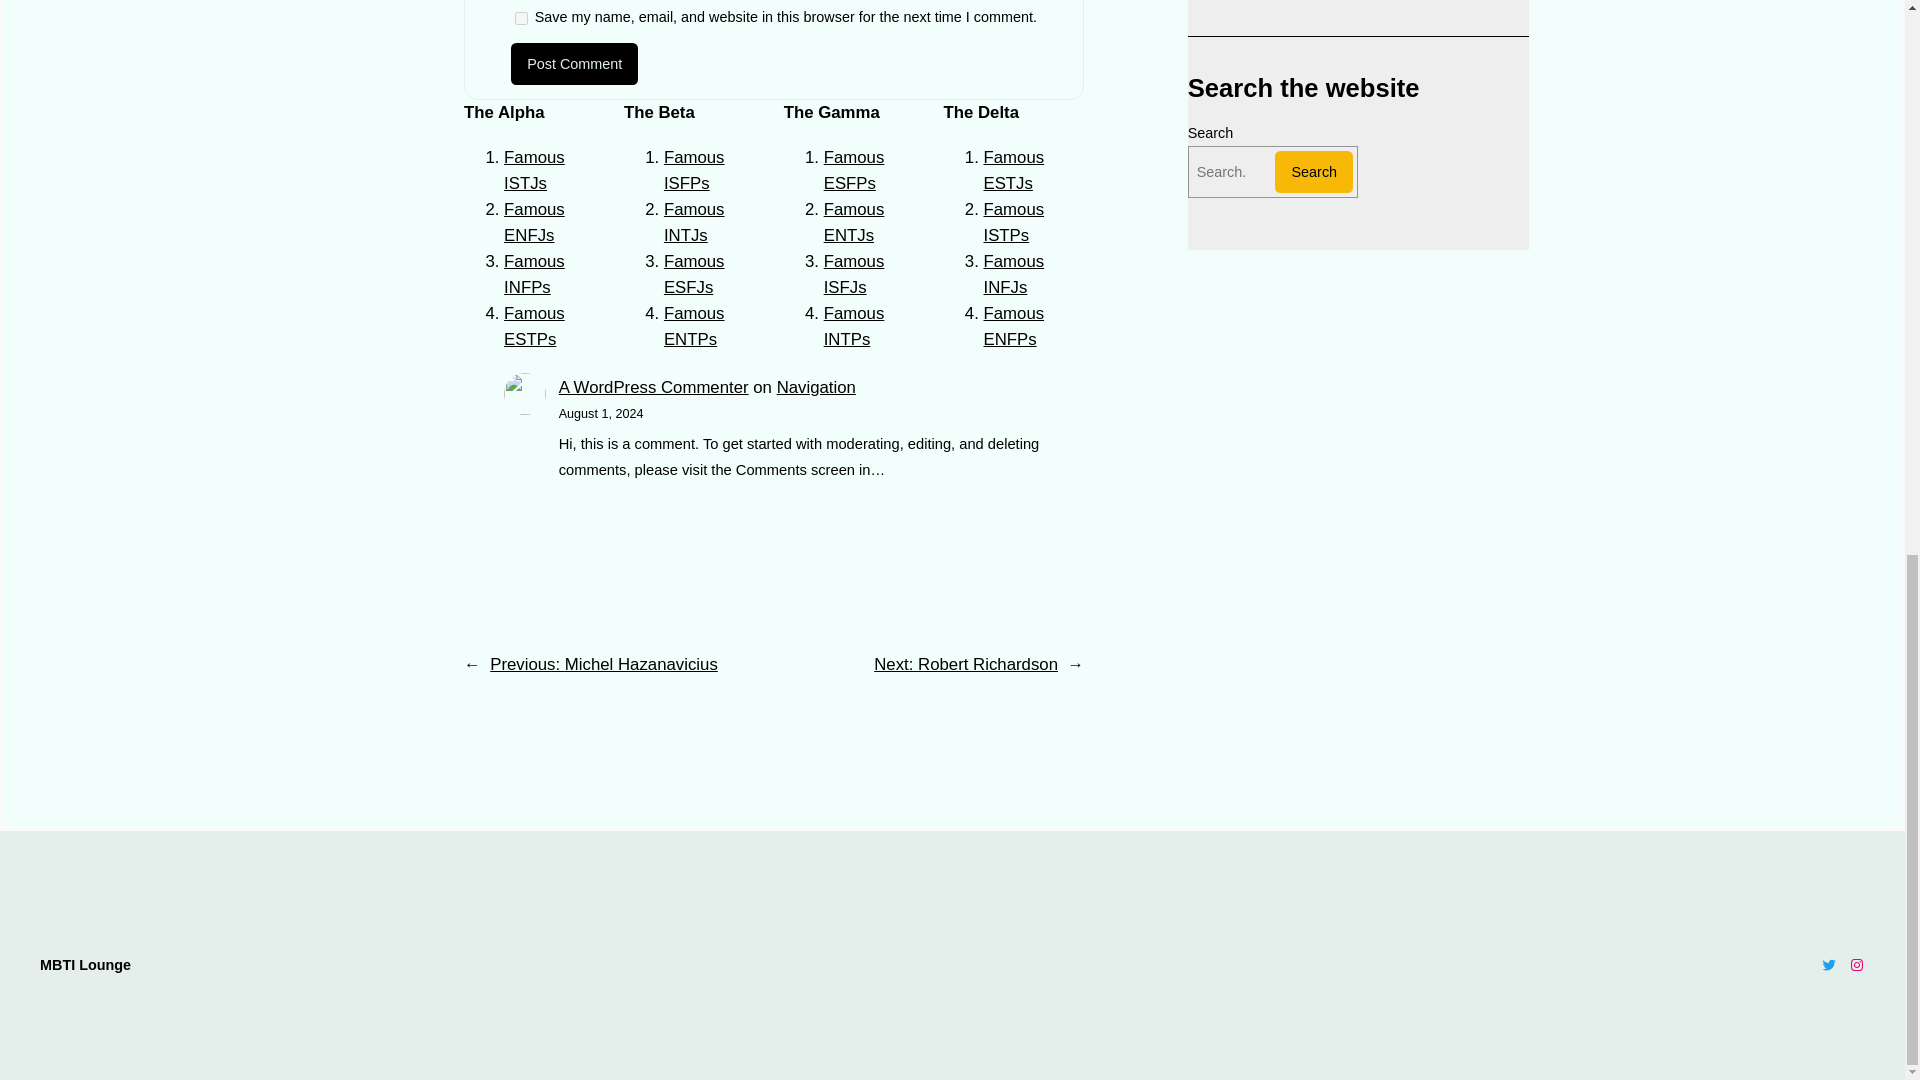 This screenshot has height=1080, width=1920. What do you see at coordinates (854, 274) in the screenshot?
I see `Famous ISFJs` at bounding box center [854, 274].